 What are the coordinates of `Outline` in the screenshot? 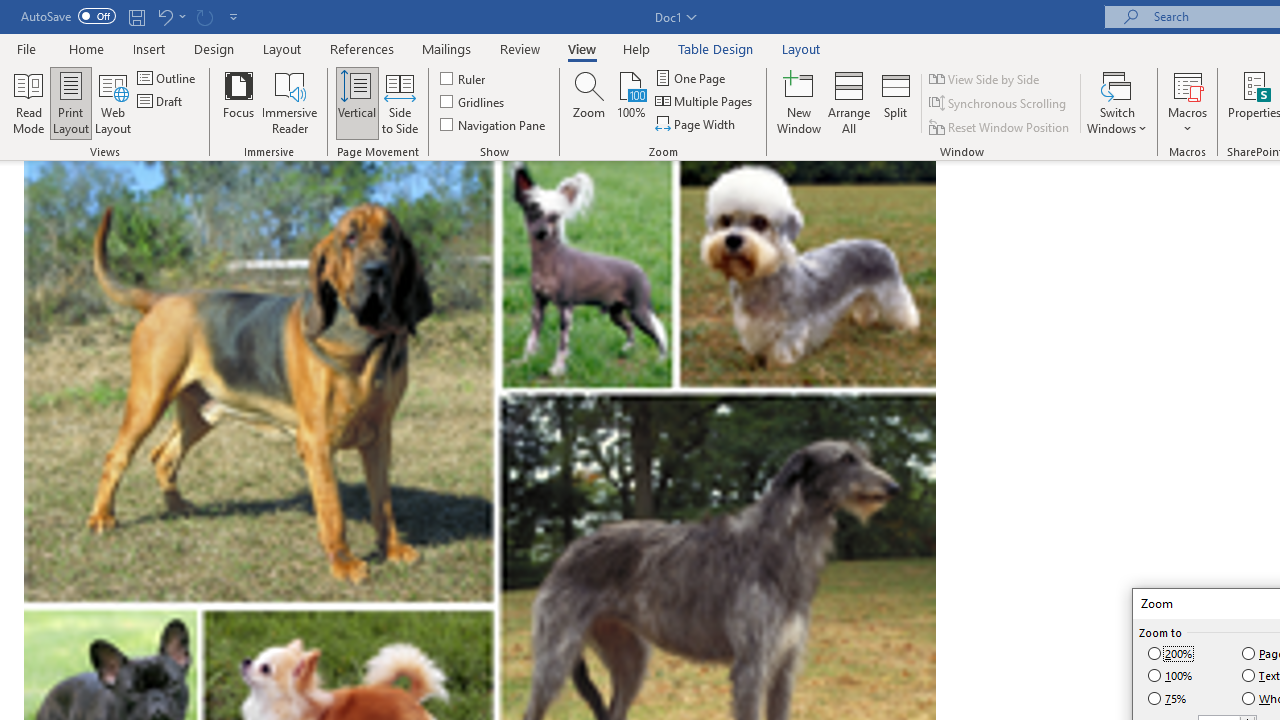 It's located at (168, 78).